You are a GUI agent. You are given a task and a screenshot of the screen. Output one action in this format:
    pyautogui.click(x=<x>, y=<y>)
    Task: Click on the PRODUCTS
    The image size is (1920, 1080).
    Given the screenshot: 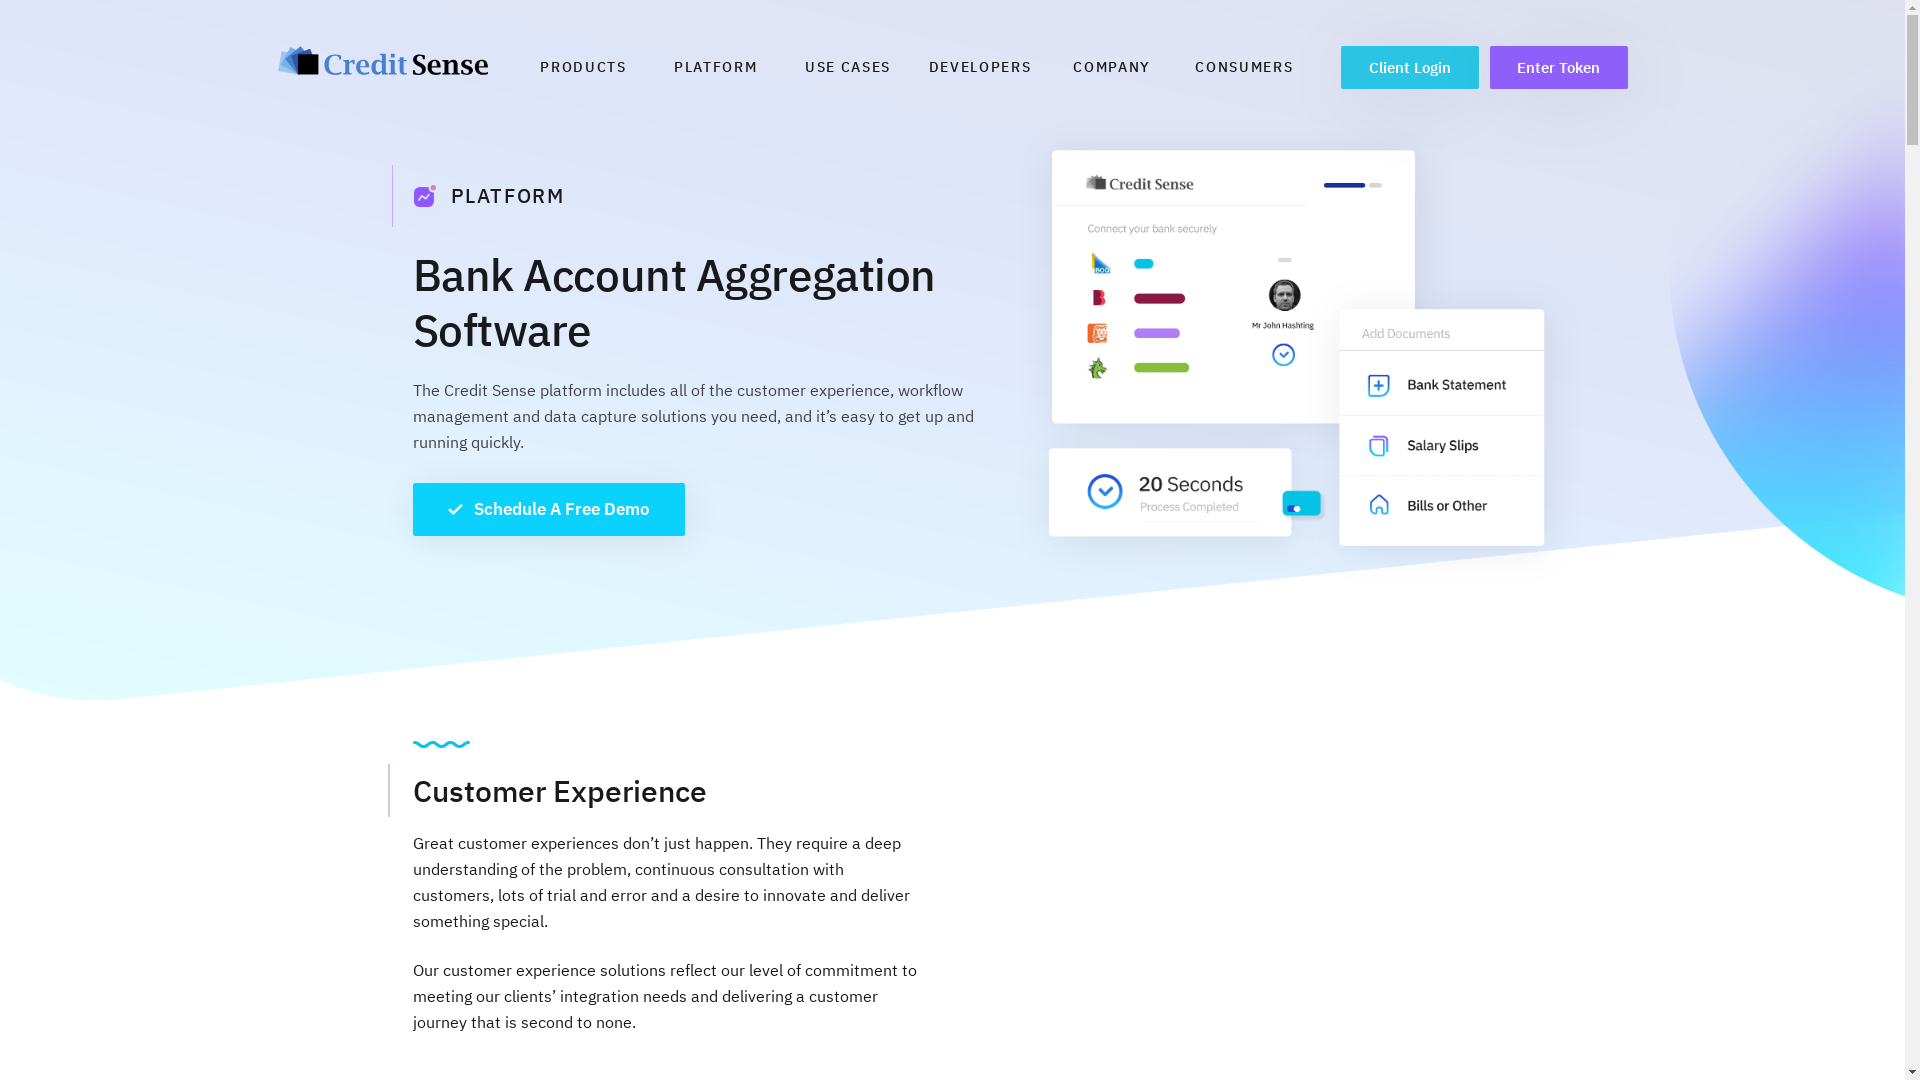 What is the action you would take?
    pyautogui.click(x=583, y=67)
    